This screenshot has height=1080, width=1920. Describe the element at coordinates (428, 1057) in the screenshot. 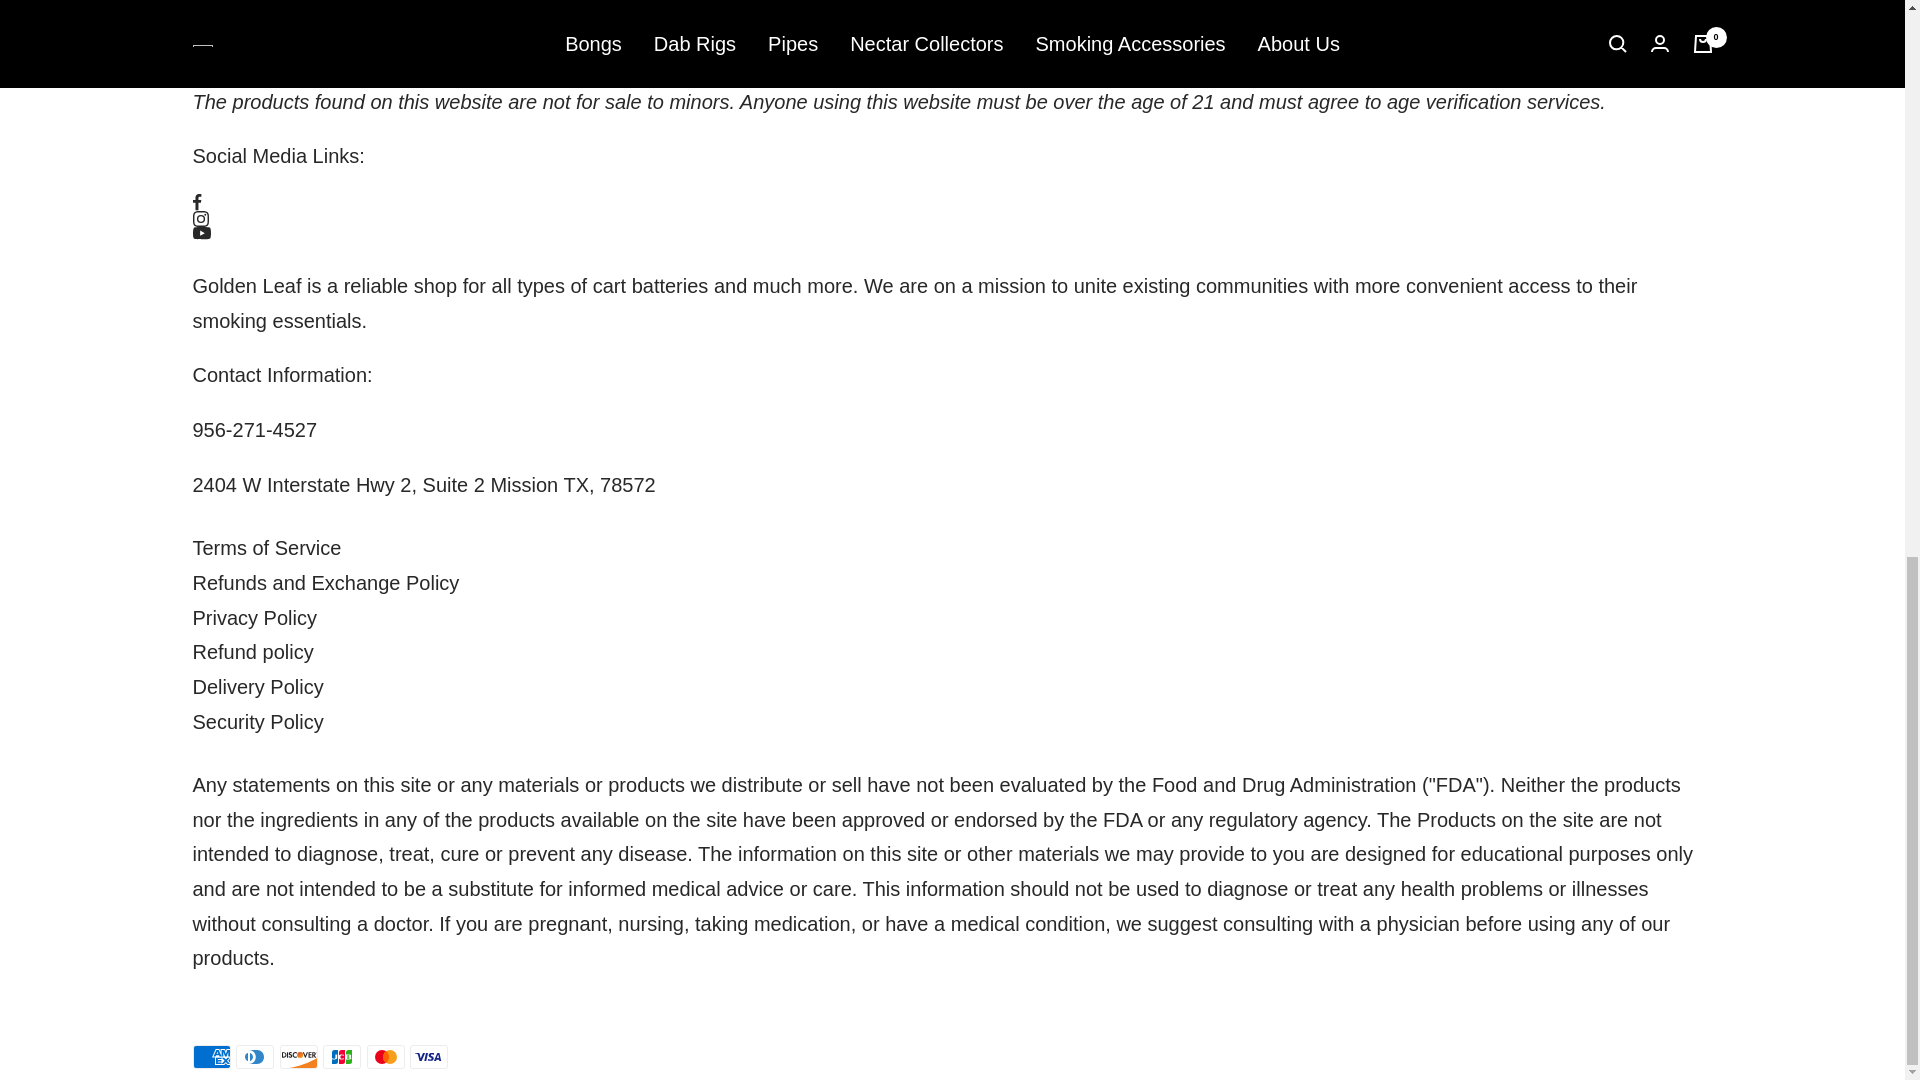

I see `Visa` at that location.